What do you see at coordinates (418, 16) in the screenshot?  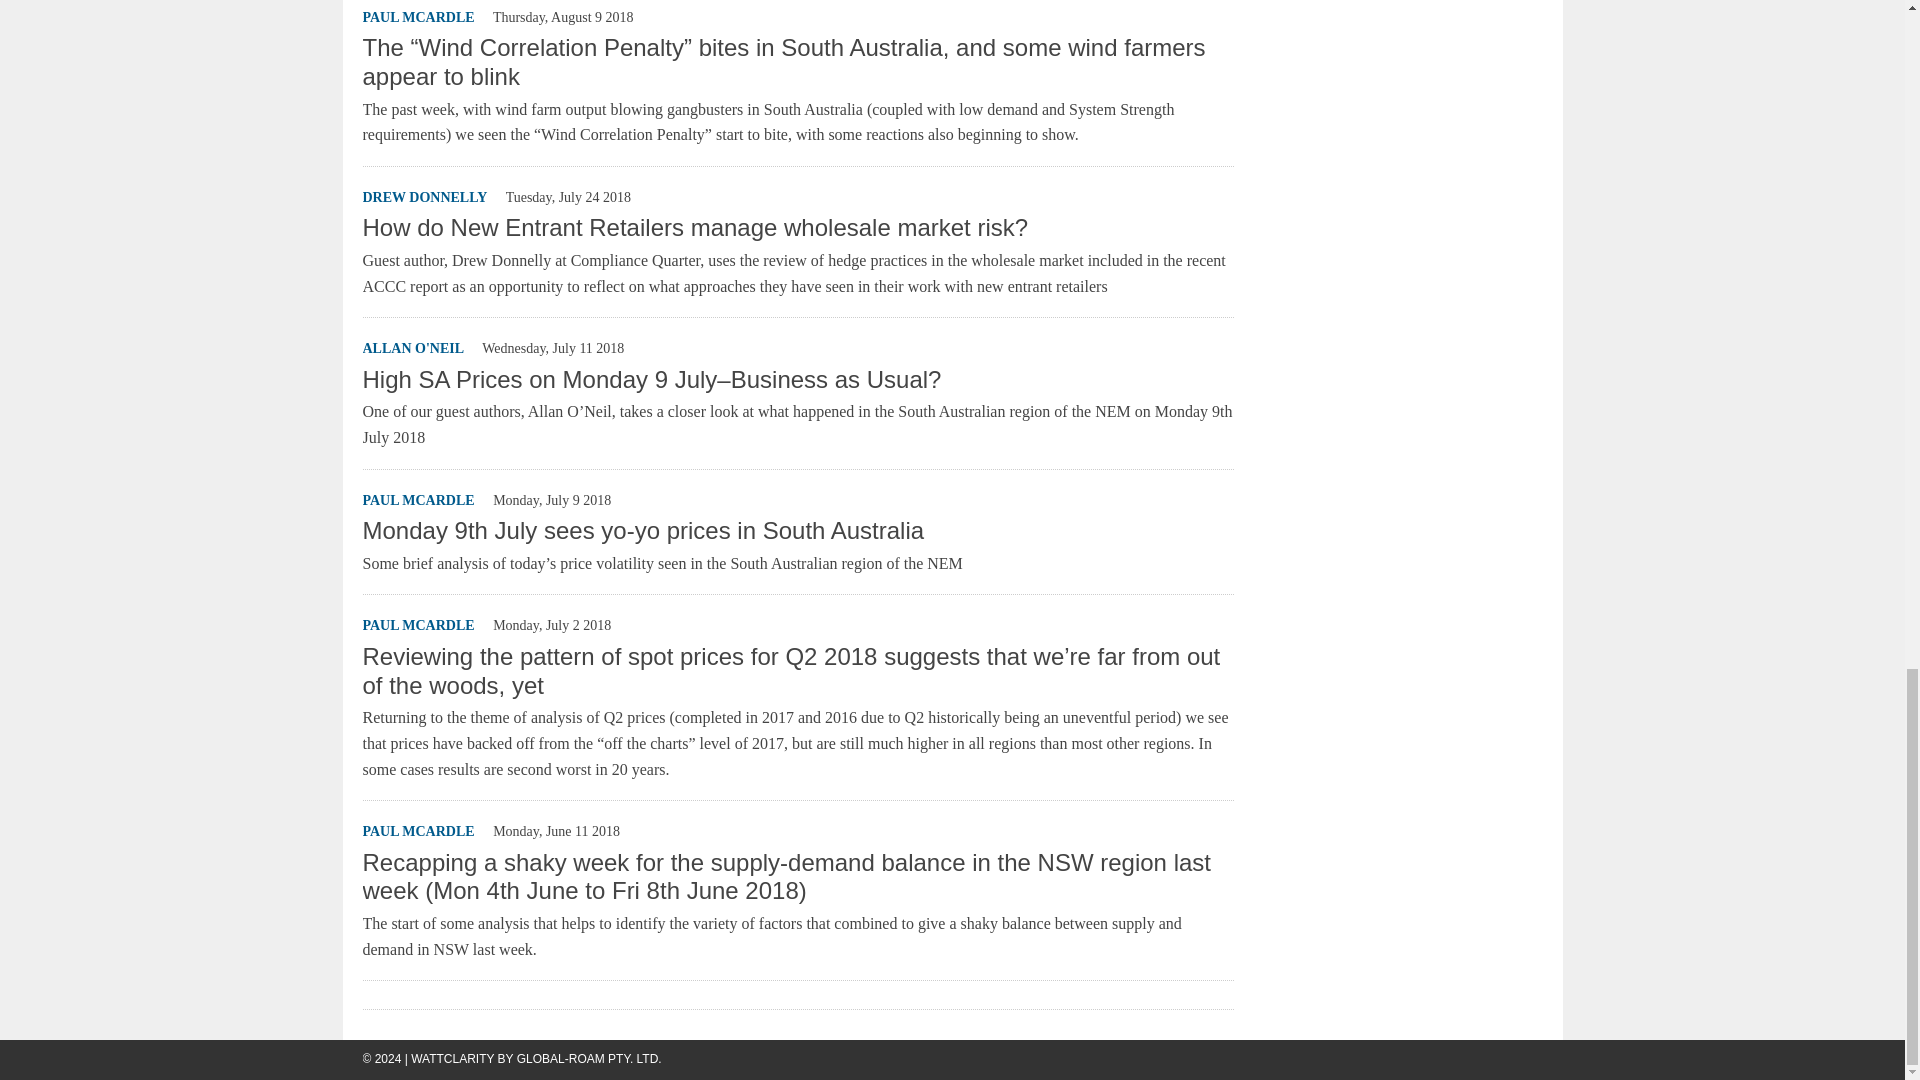 I see `PAUL MCARDLE` at bounding box center [418, 16].